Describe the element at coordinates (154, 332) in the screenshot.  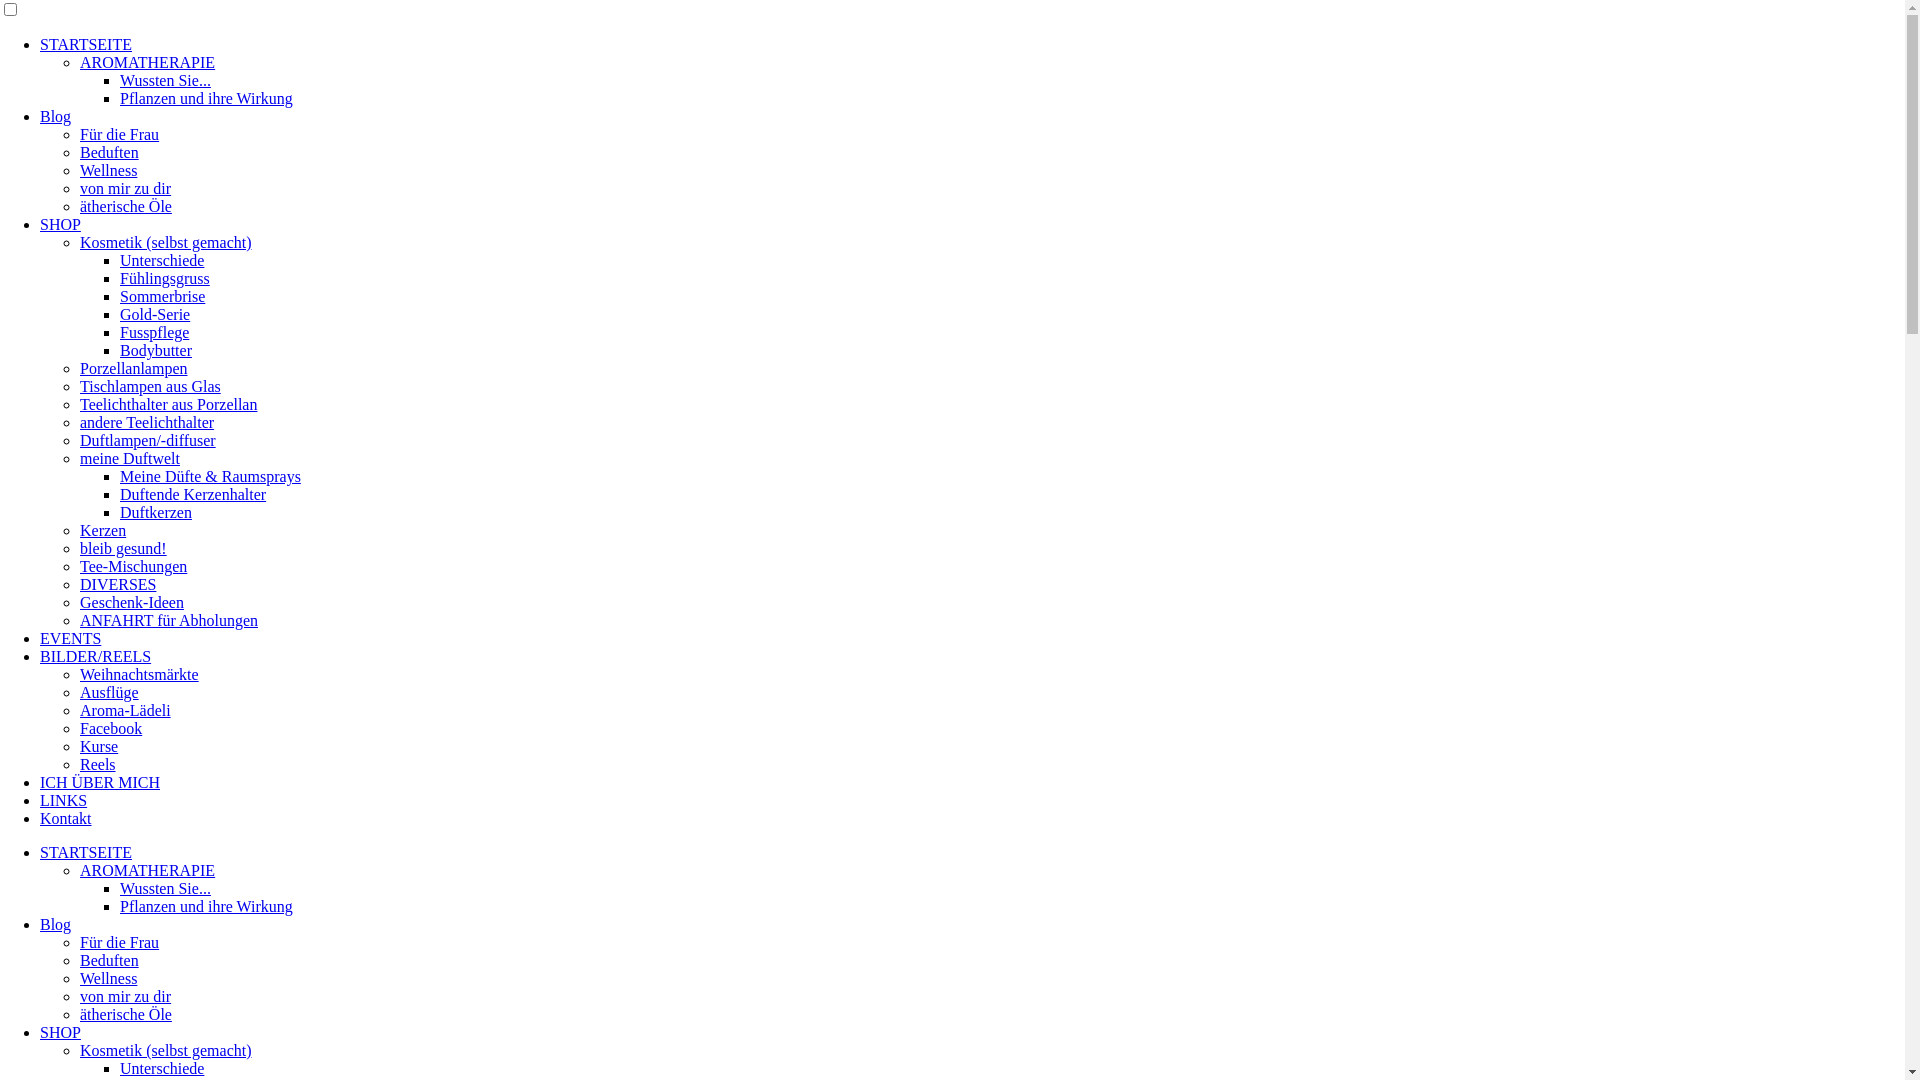
I see `Fusspflege` at that location.